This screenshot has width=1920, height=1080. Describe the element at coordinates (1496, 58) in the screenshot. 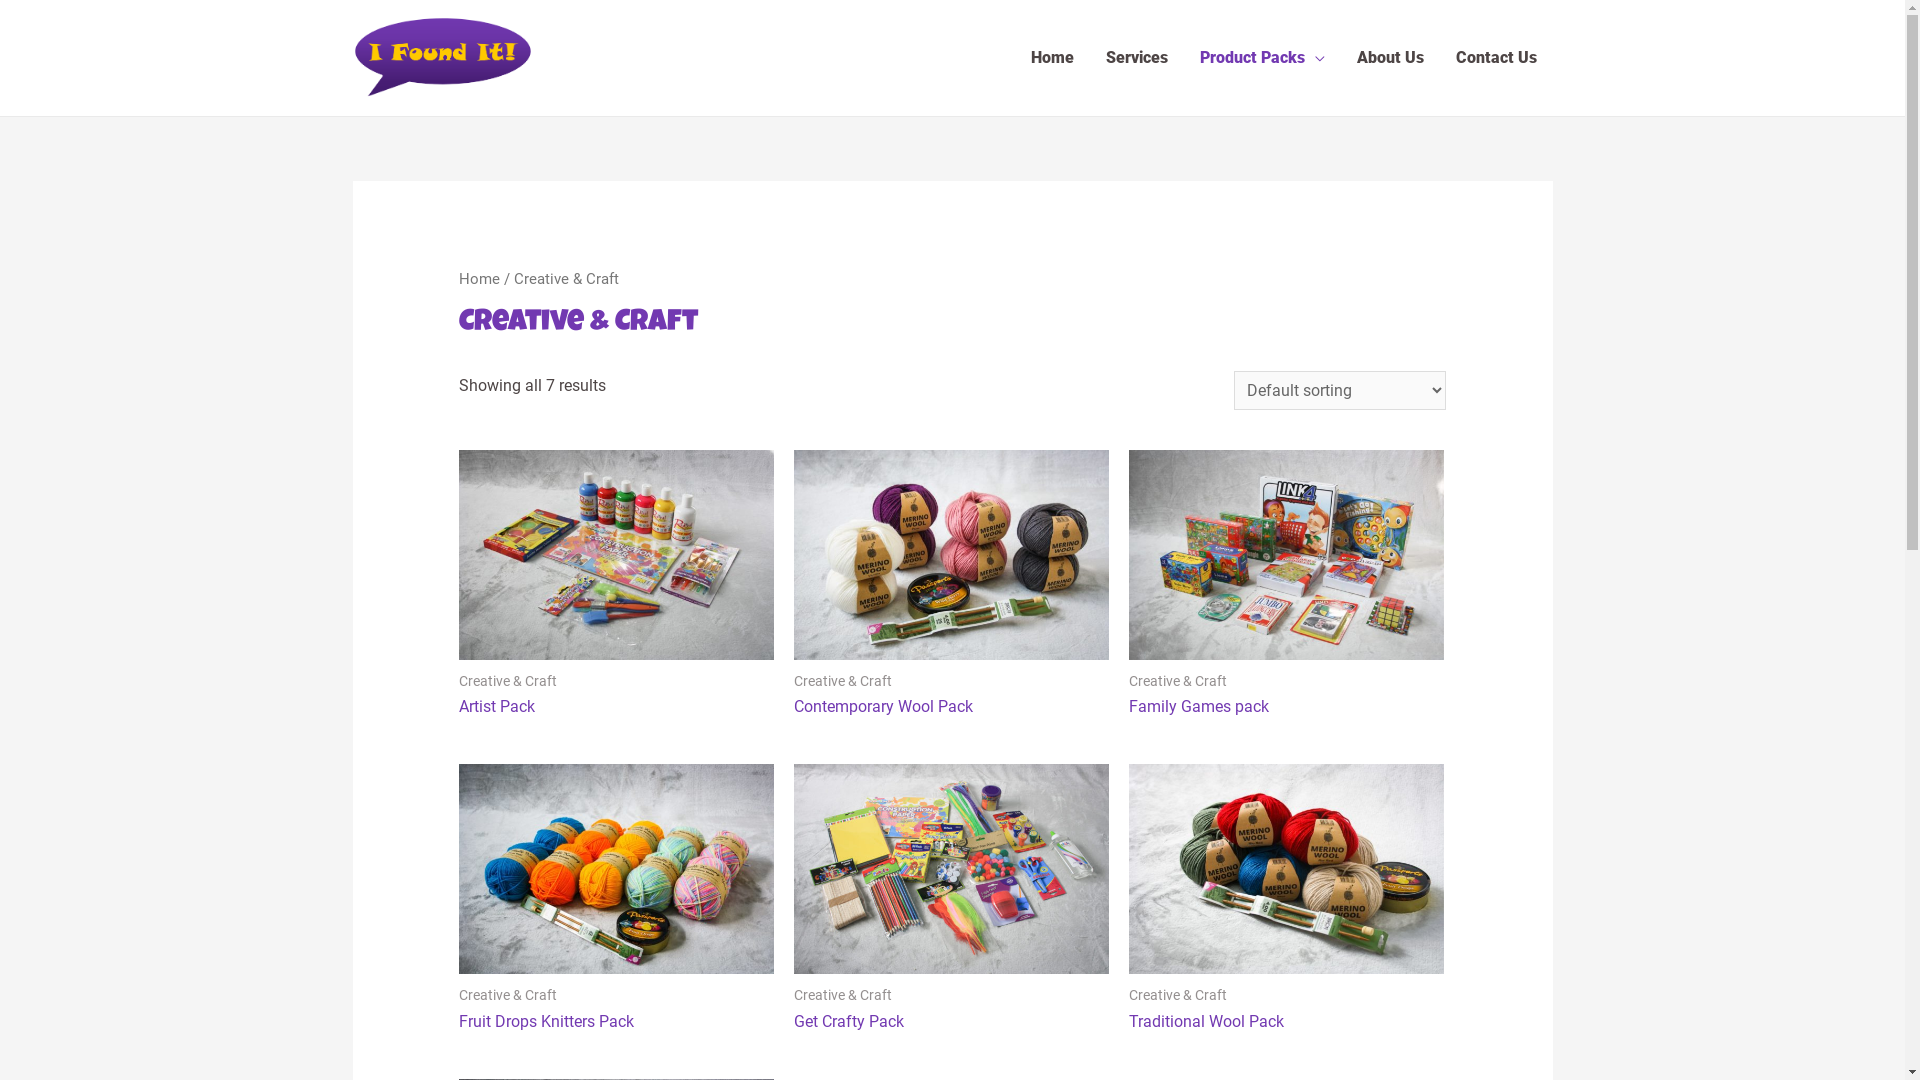

I see `Contact Us` at that location.